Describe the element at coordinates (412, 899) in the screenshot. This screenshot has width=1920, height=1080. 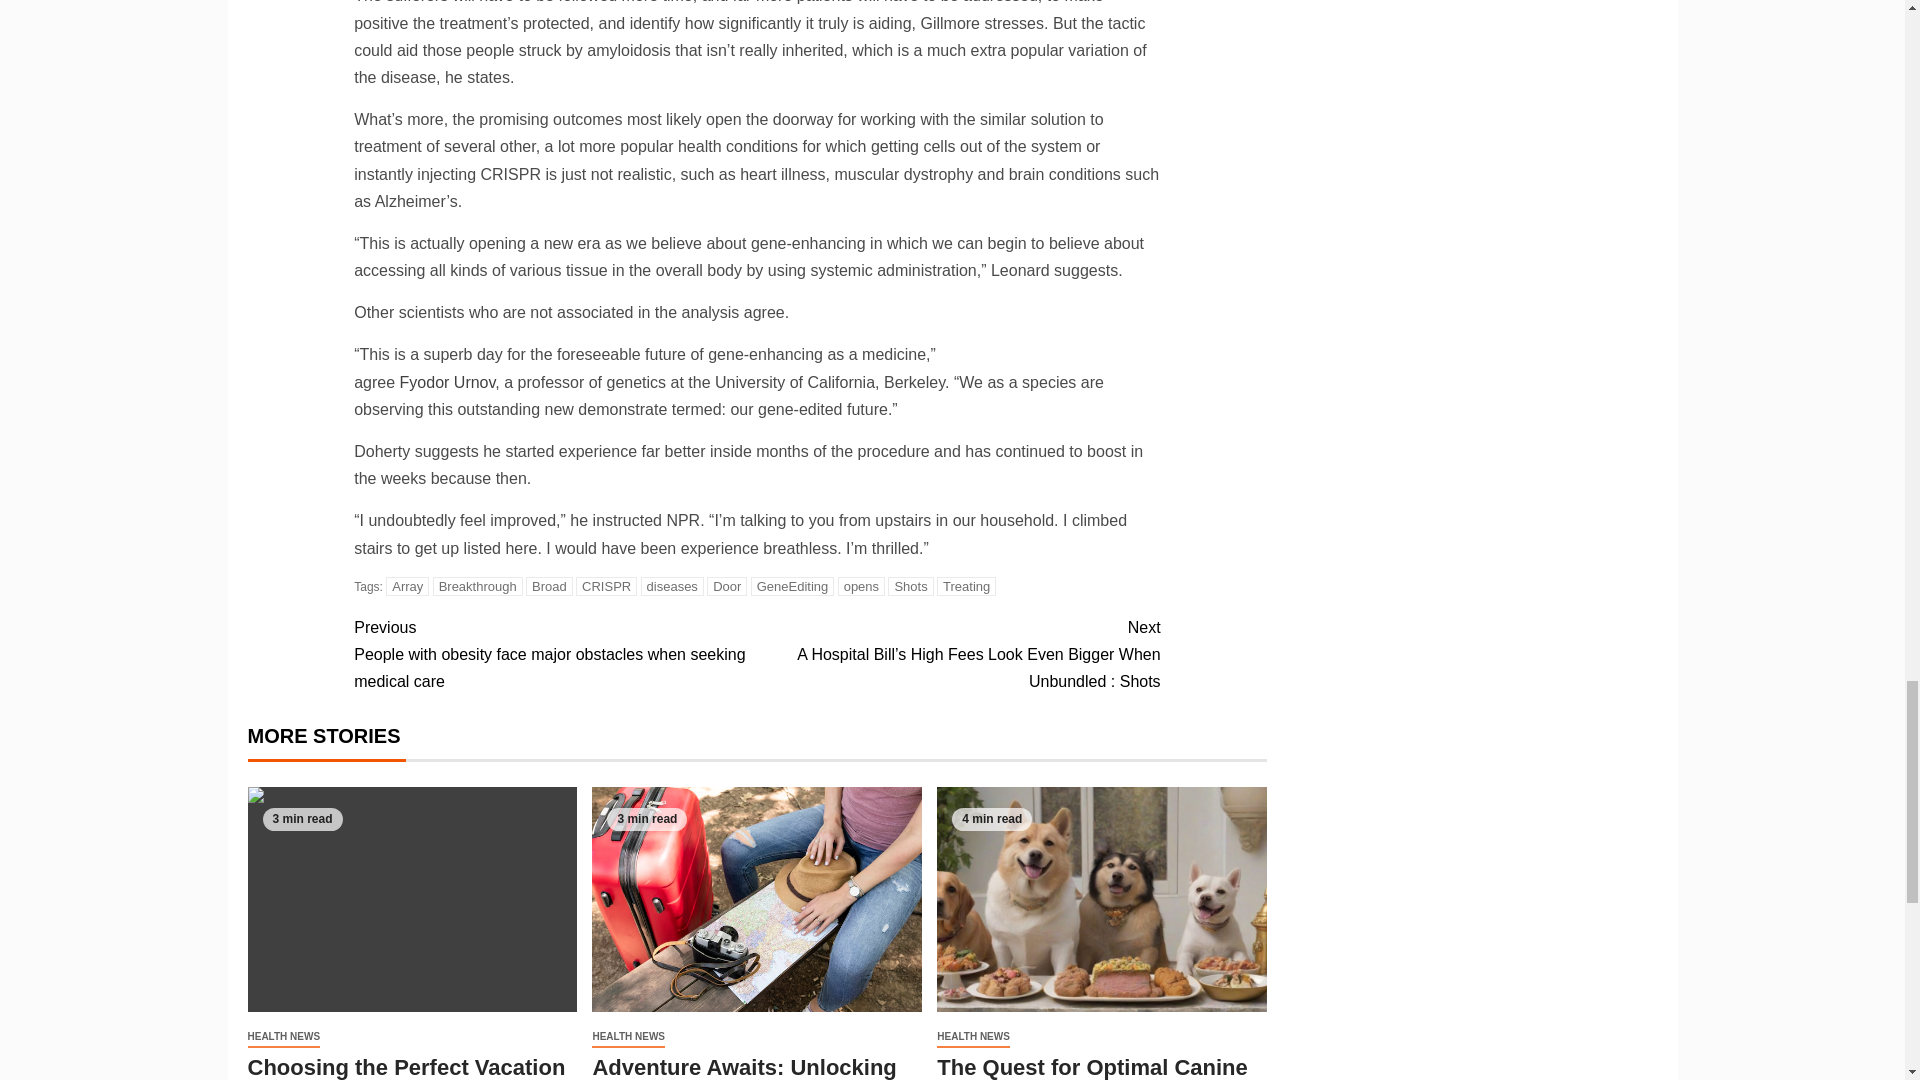
I see `Choosing the Perfect Vacation Home for Your Next Getaway` at that location.